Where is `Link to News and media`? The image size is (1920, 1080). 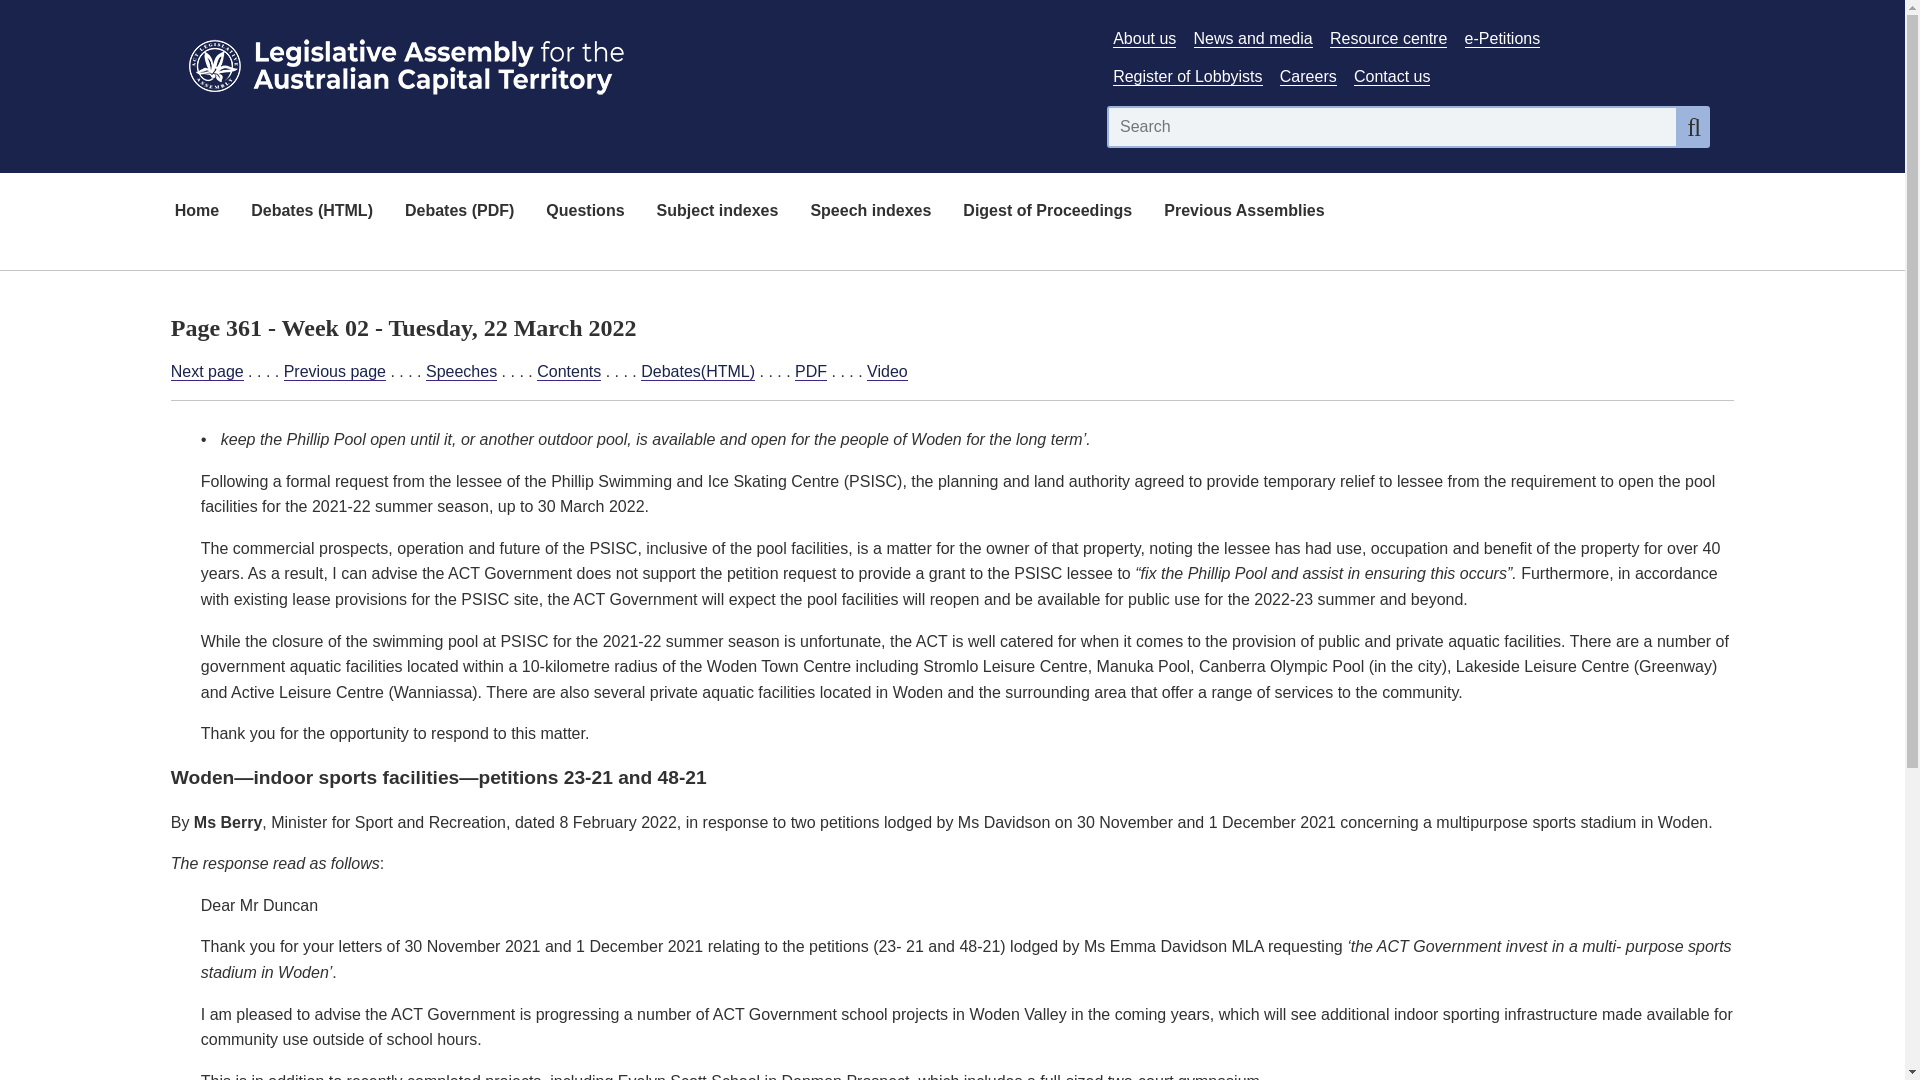
Link to News and media is located at coordinates (1254, 38).